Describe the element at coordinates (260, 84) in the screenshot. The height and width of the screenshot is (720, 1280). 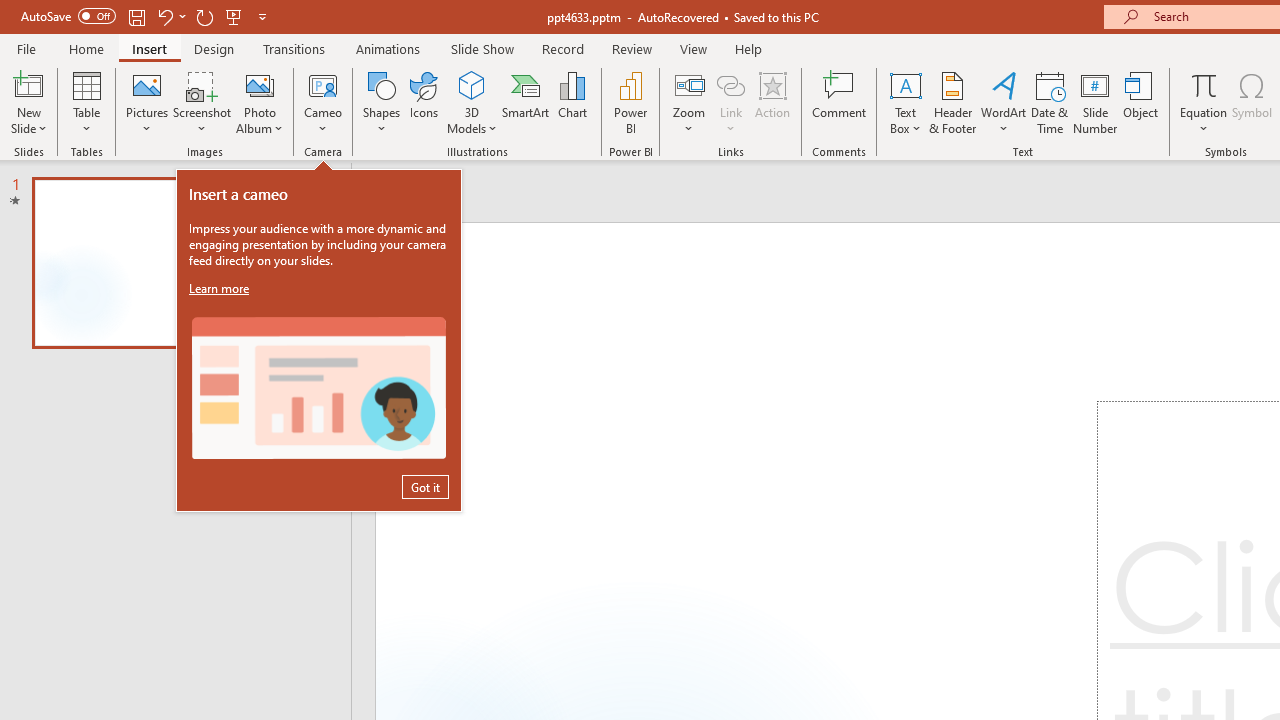
I see `New Photo Album...` at that location.